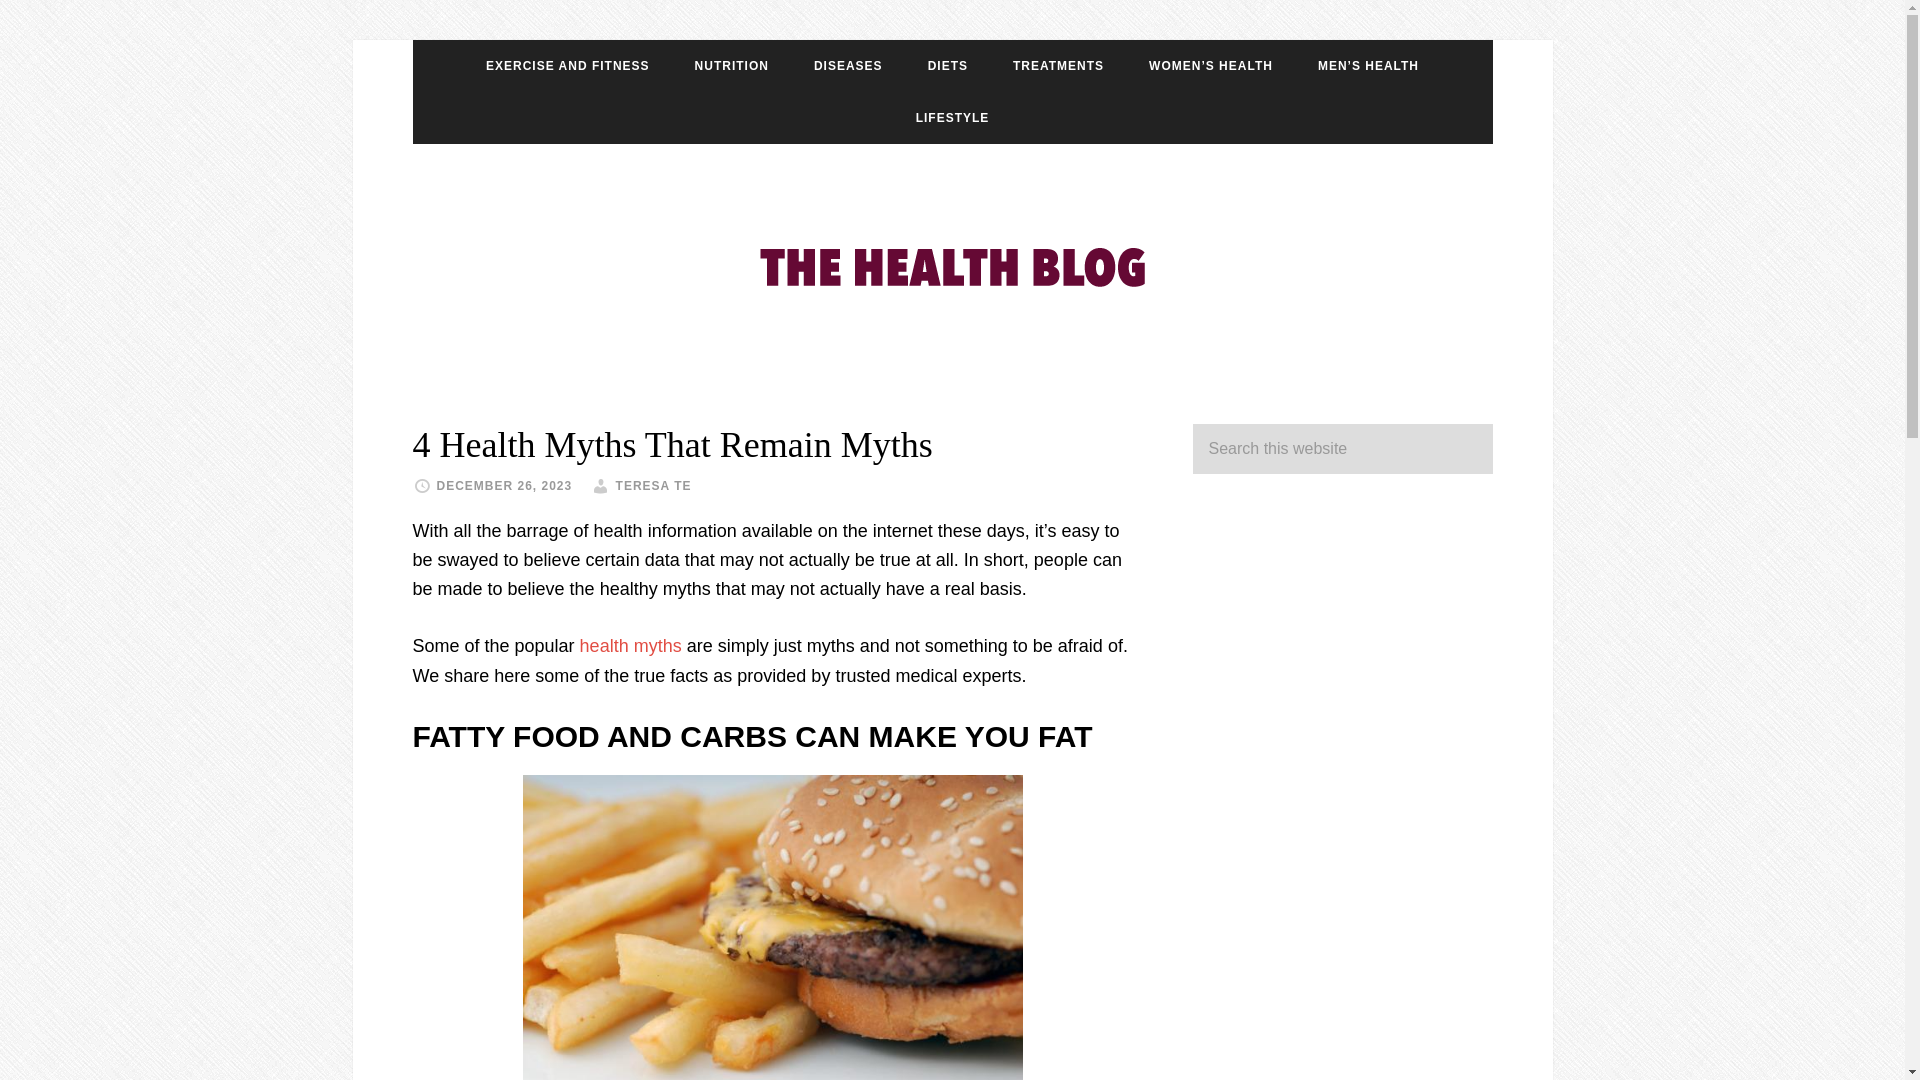  I want to click on DISEASES, so click(848, 65).